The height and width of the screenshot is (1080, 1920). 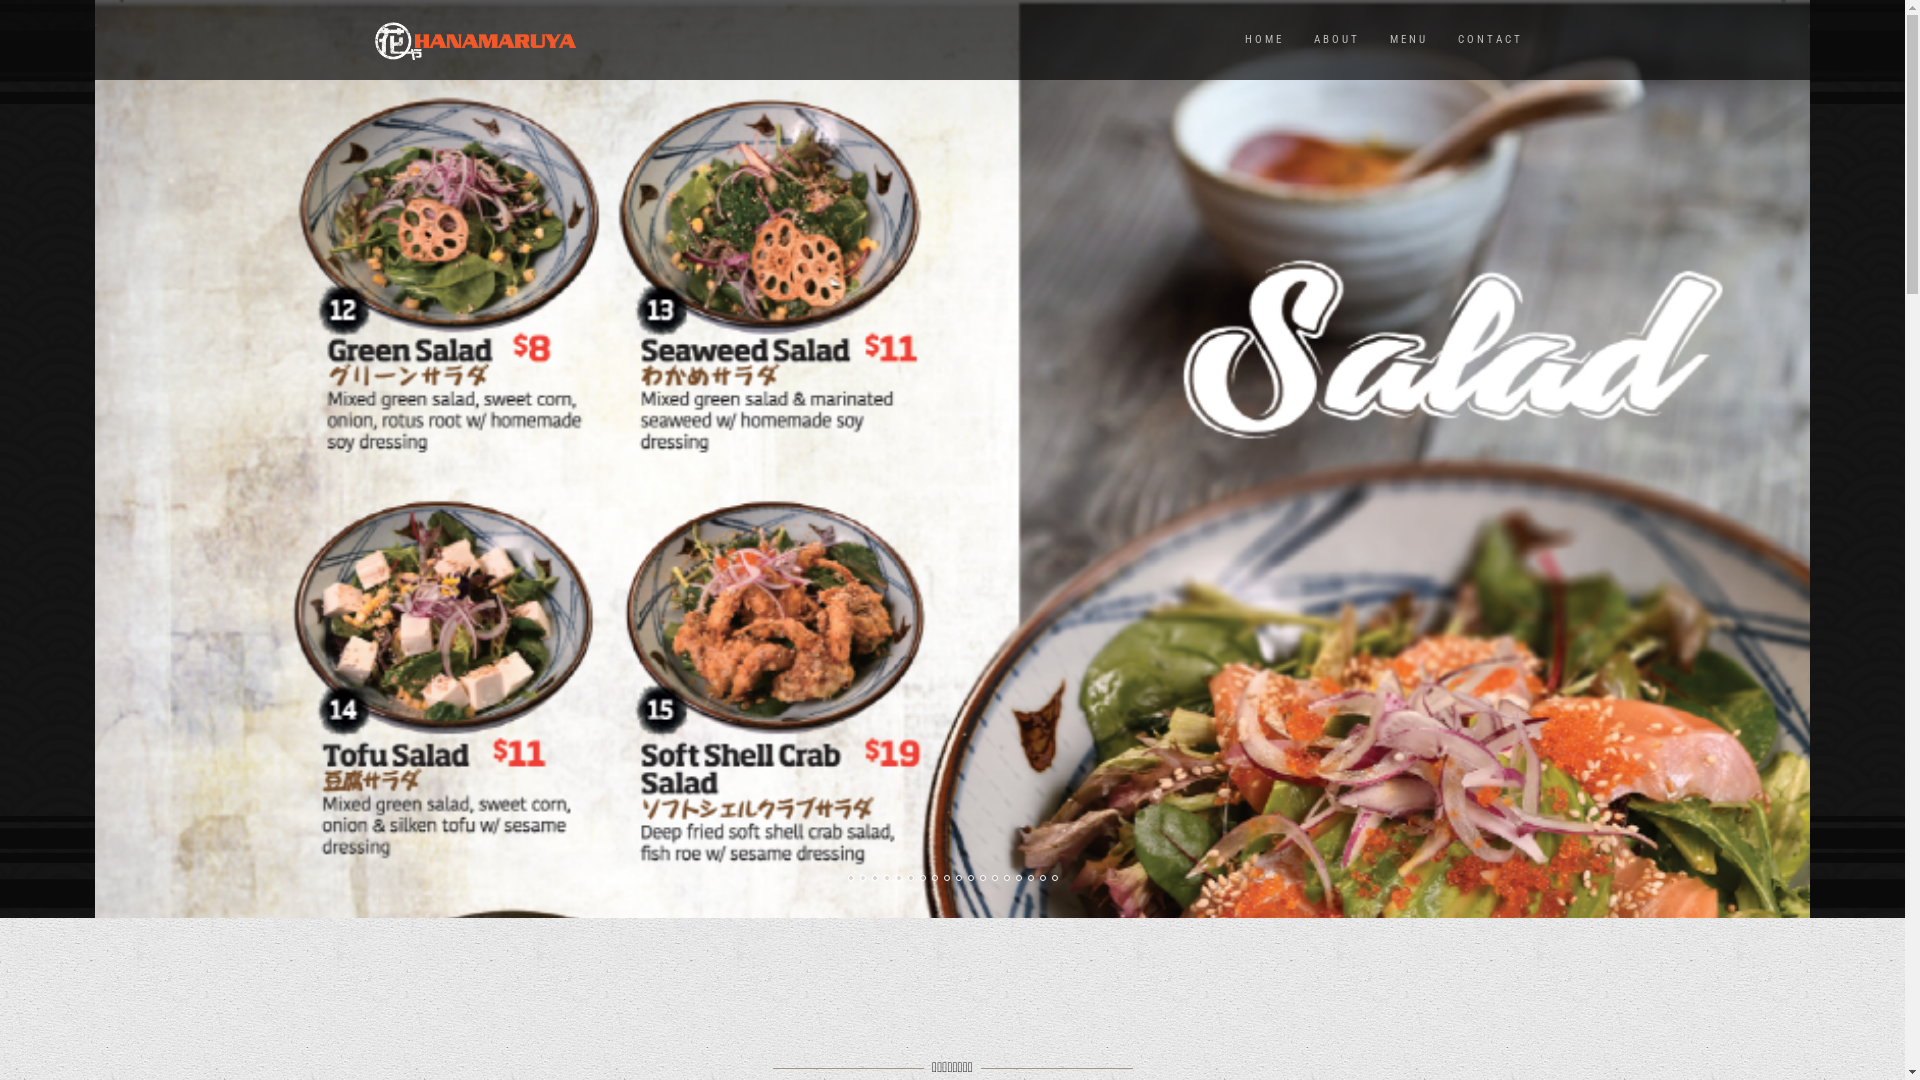 What do you see at coordinates (1031, 878) in the screenshot?
I see `16` at bounding box center [1031, 878].